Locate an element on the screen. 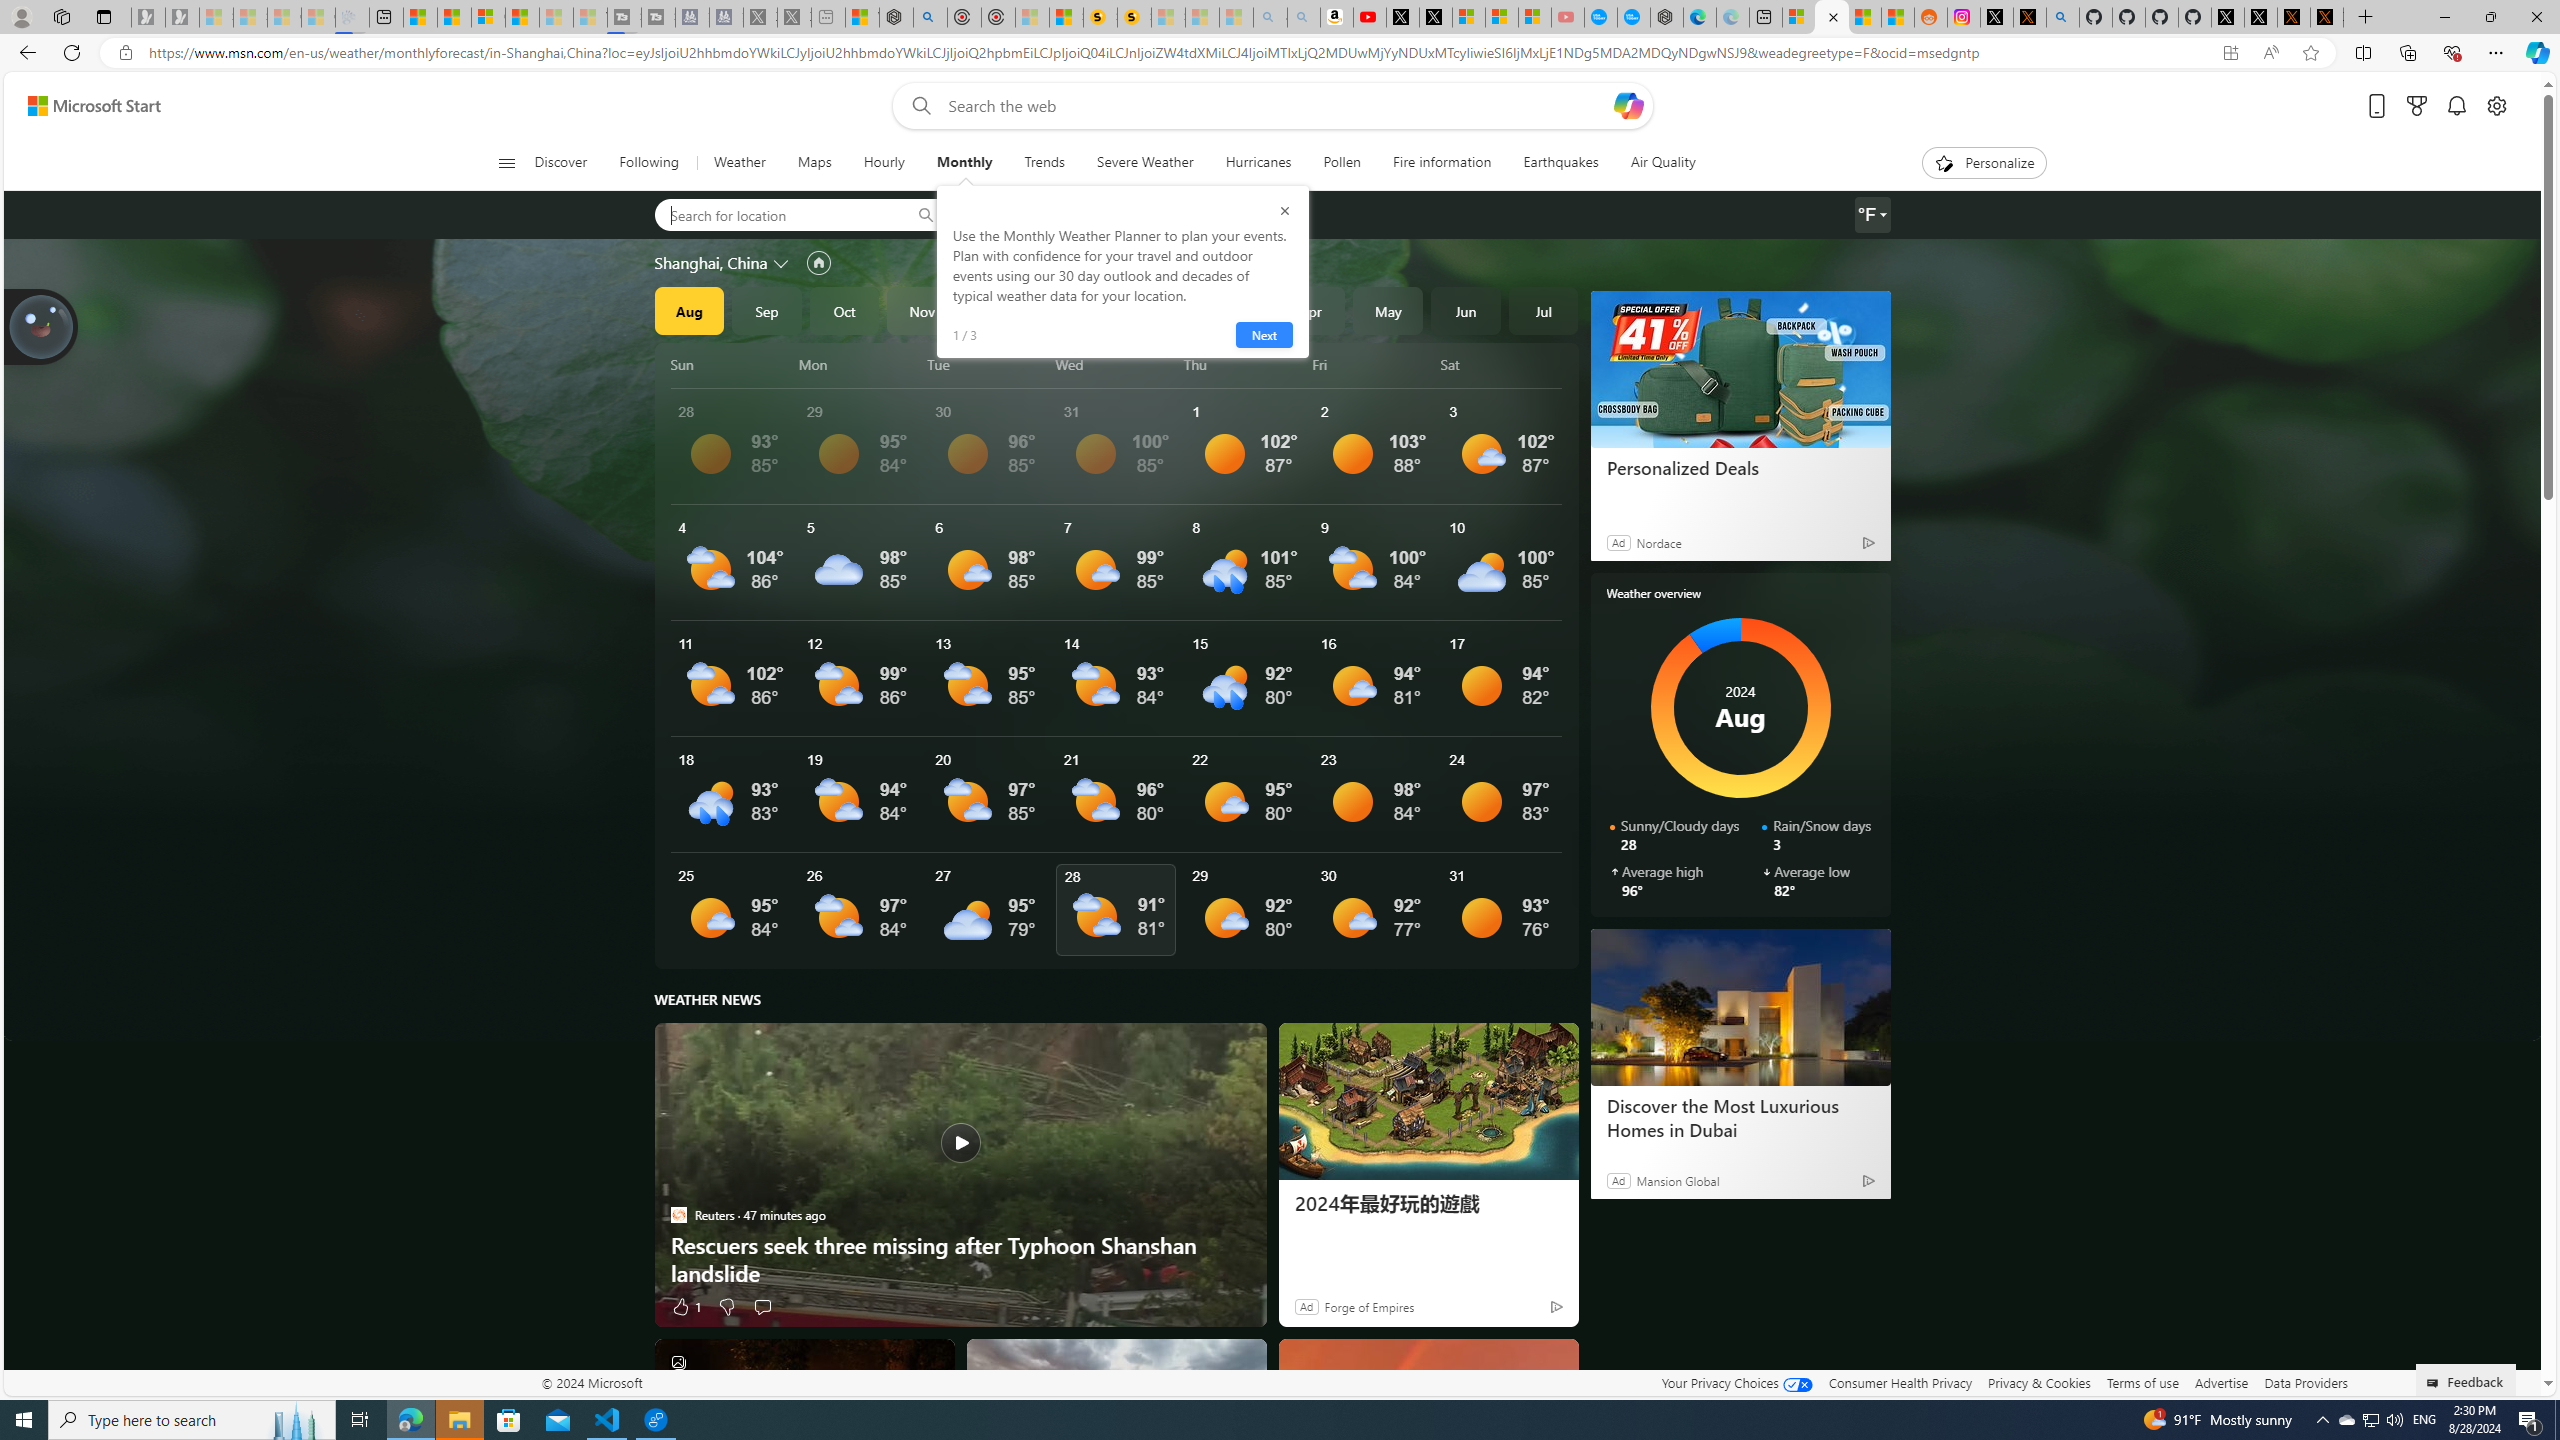  2025 Jan is located at coordinates (1077, 310).